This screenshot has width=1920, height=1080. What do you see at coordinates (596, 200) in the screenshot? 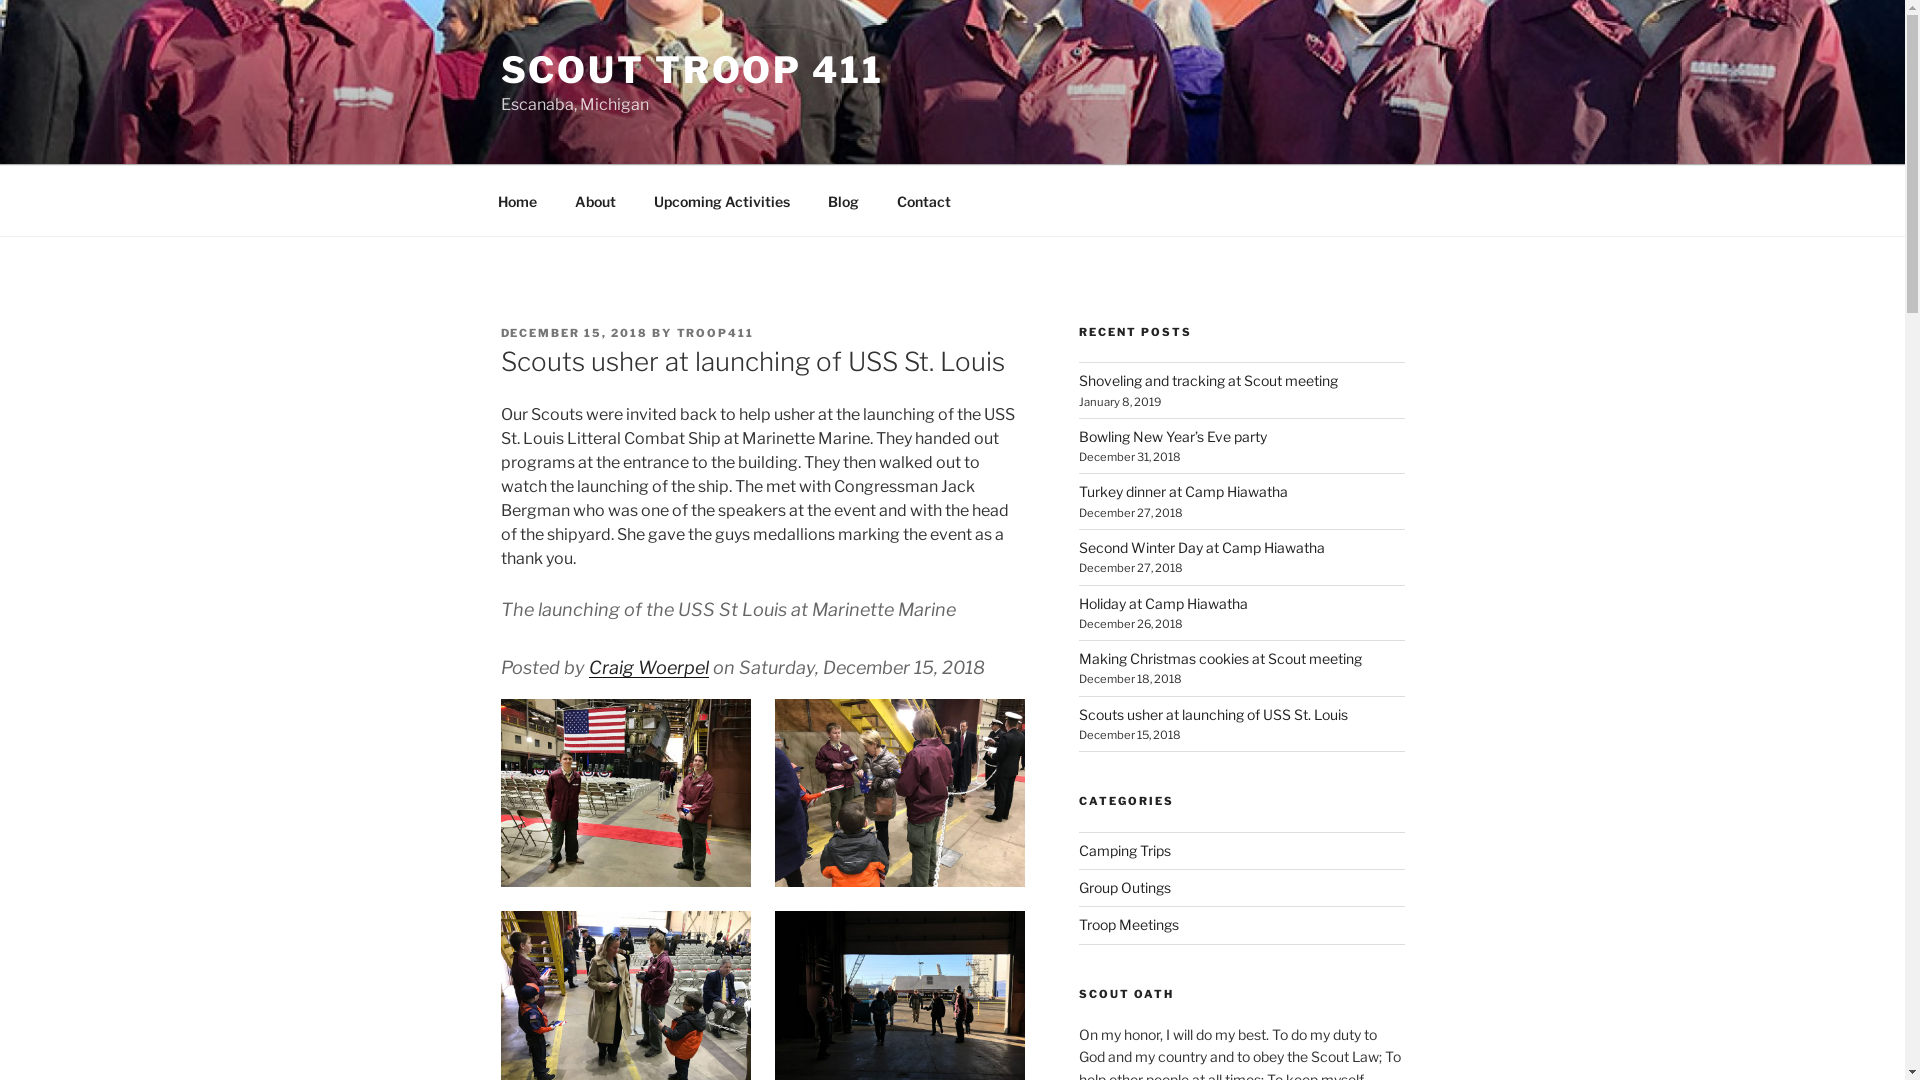
I see `About` at bounding box center [596, 200].